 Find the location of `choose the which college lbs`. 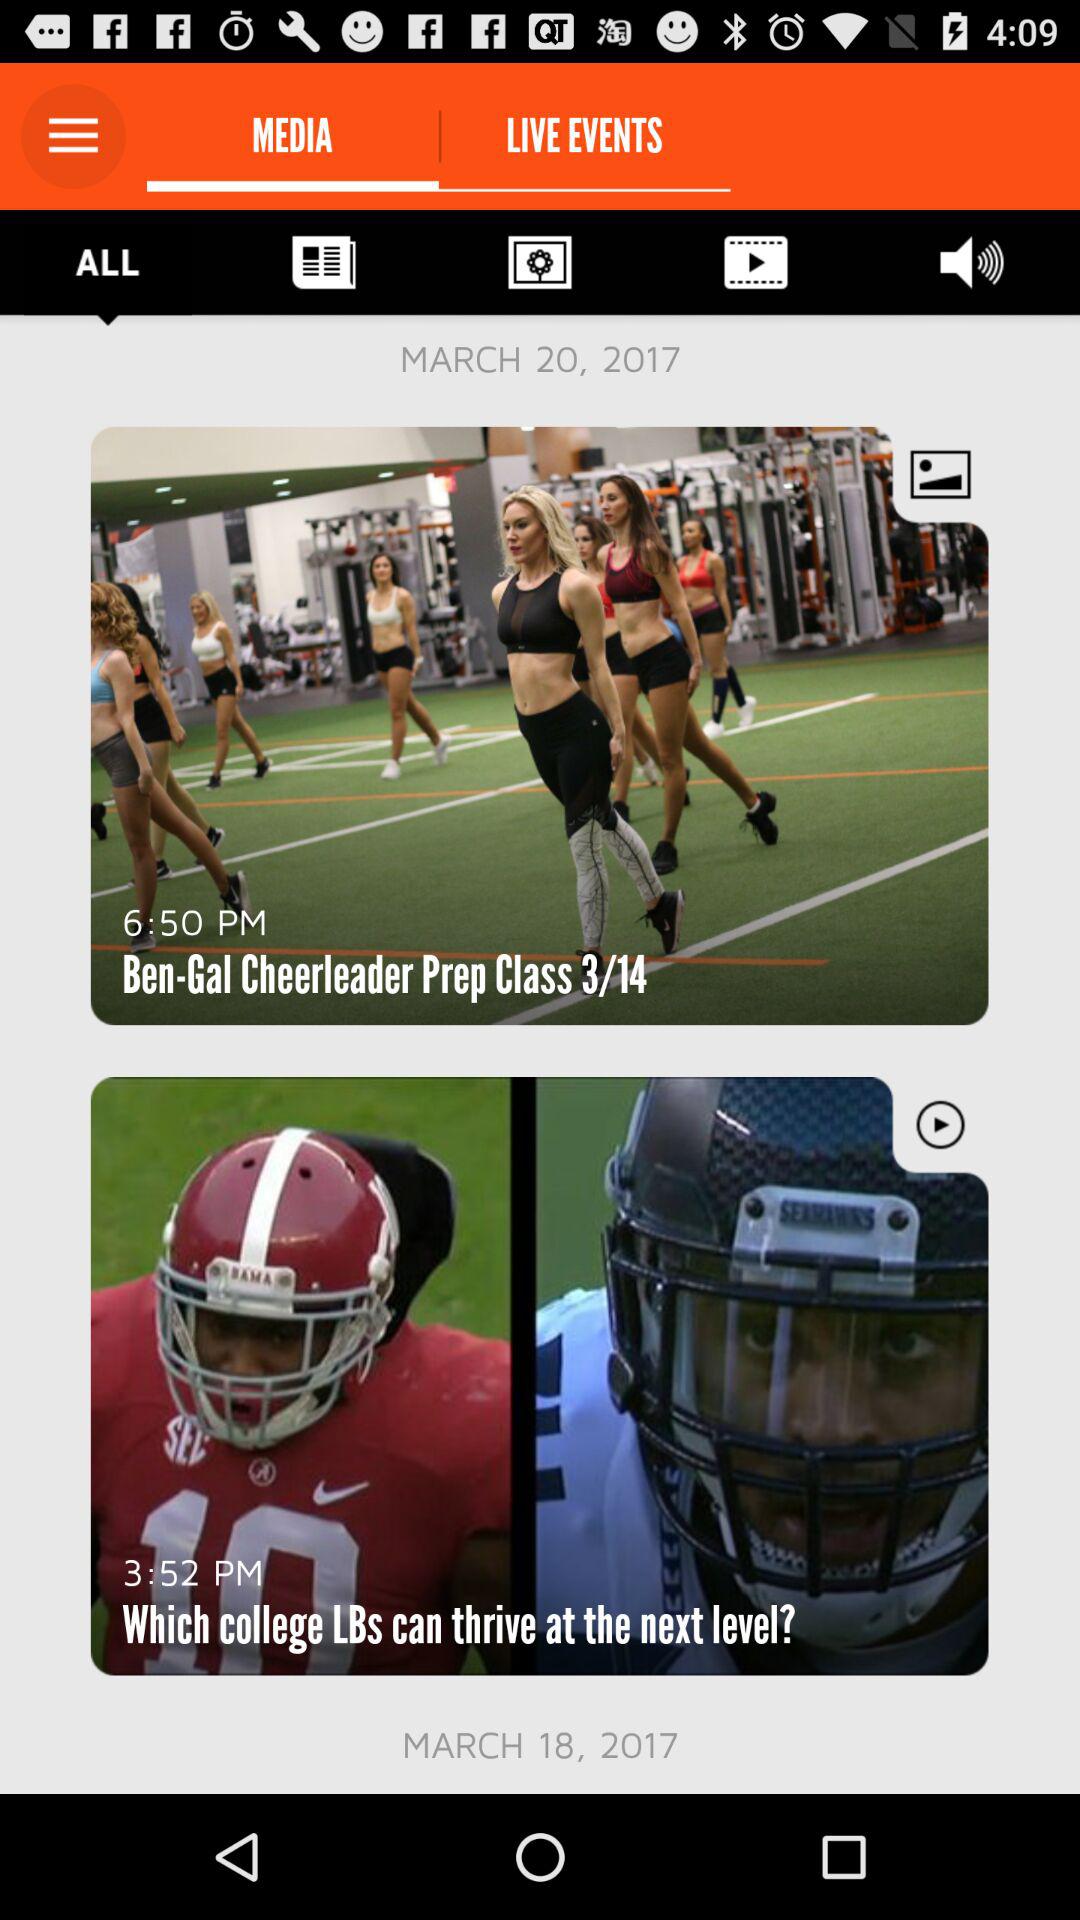

choose the which college lbs is located at coordinates (458, 1624).